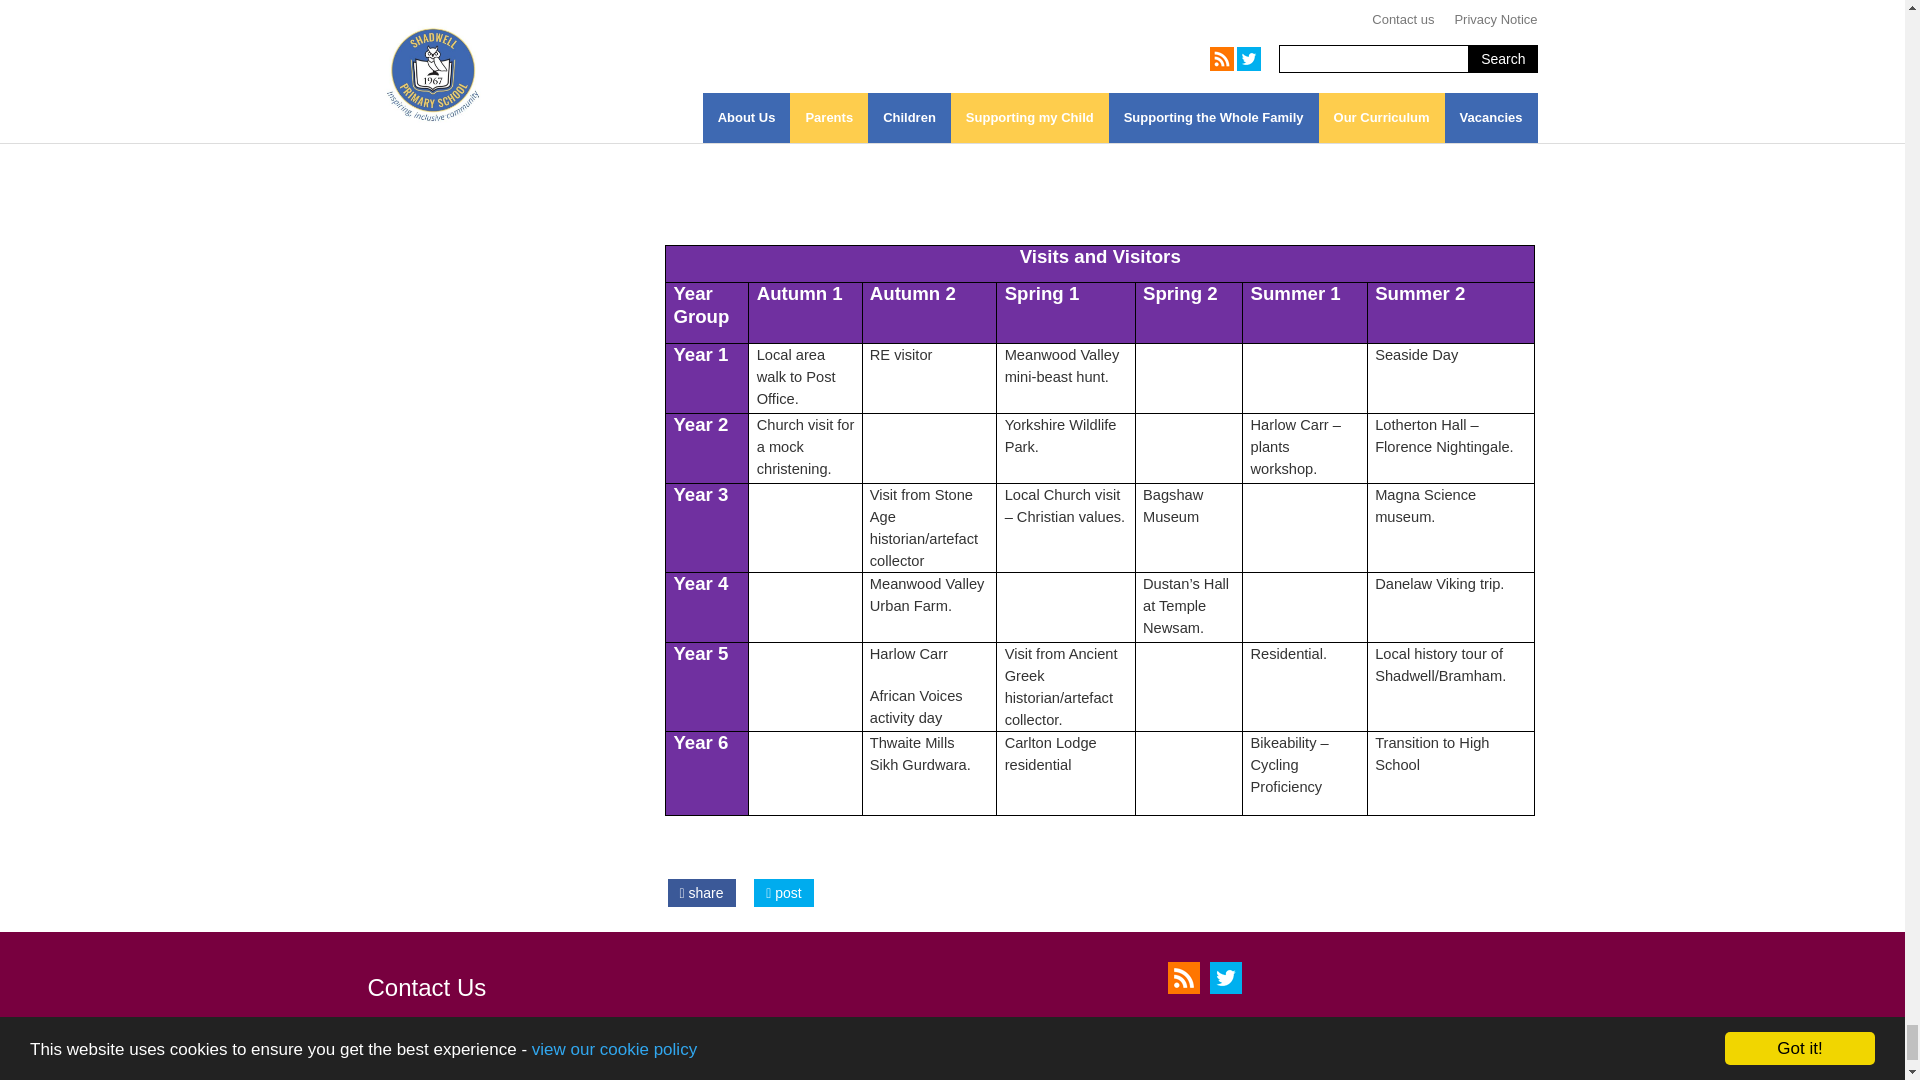 The height and width of the screenshot is (1080, 1920). Describe the element at coordinates (1226, 978) in the screenshot. I see `Twitter` at that location.